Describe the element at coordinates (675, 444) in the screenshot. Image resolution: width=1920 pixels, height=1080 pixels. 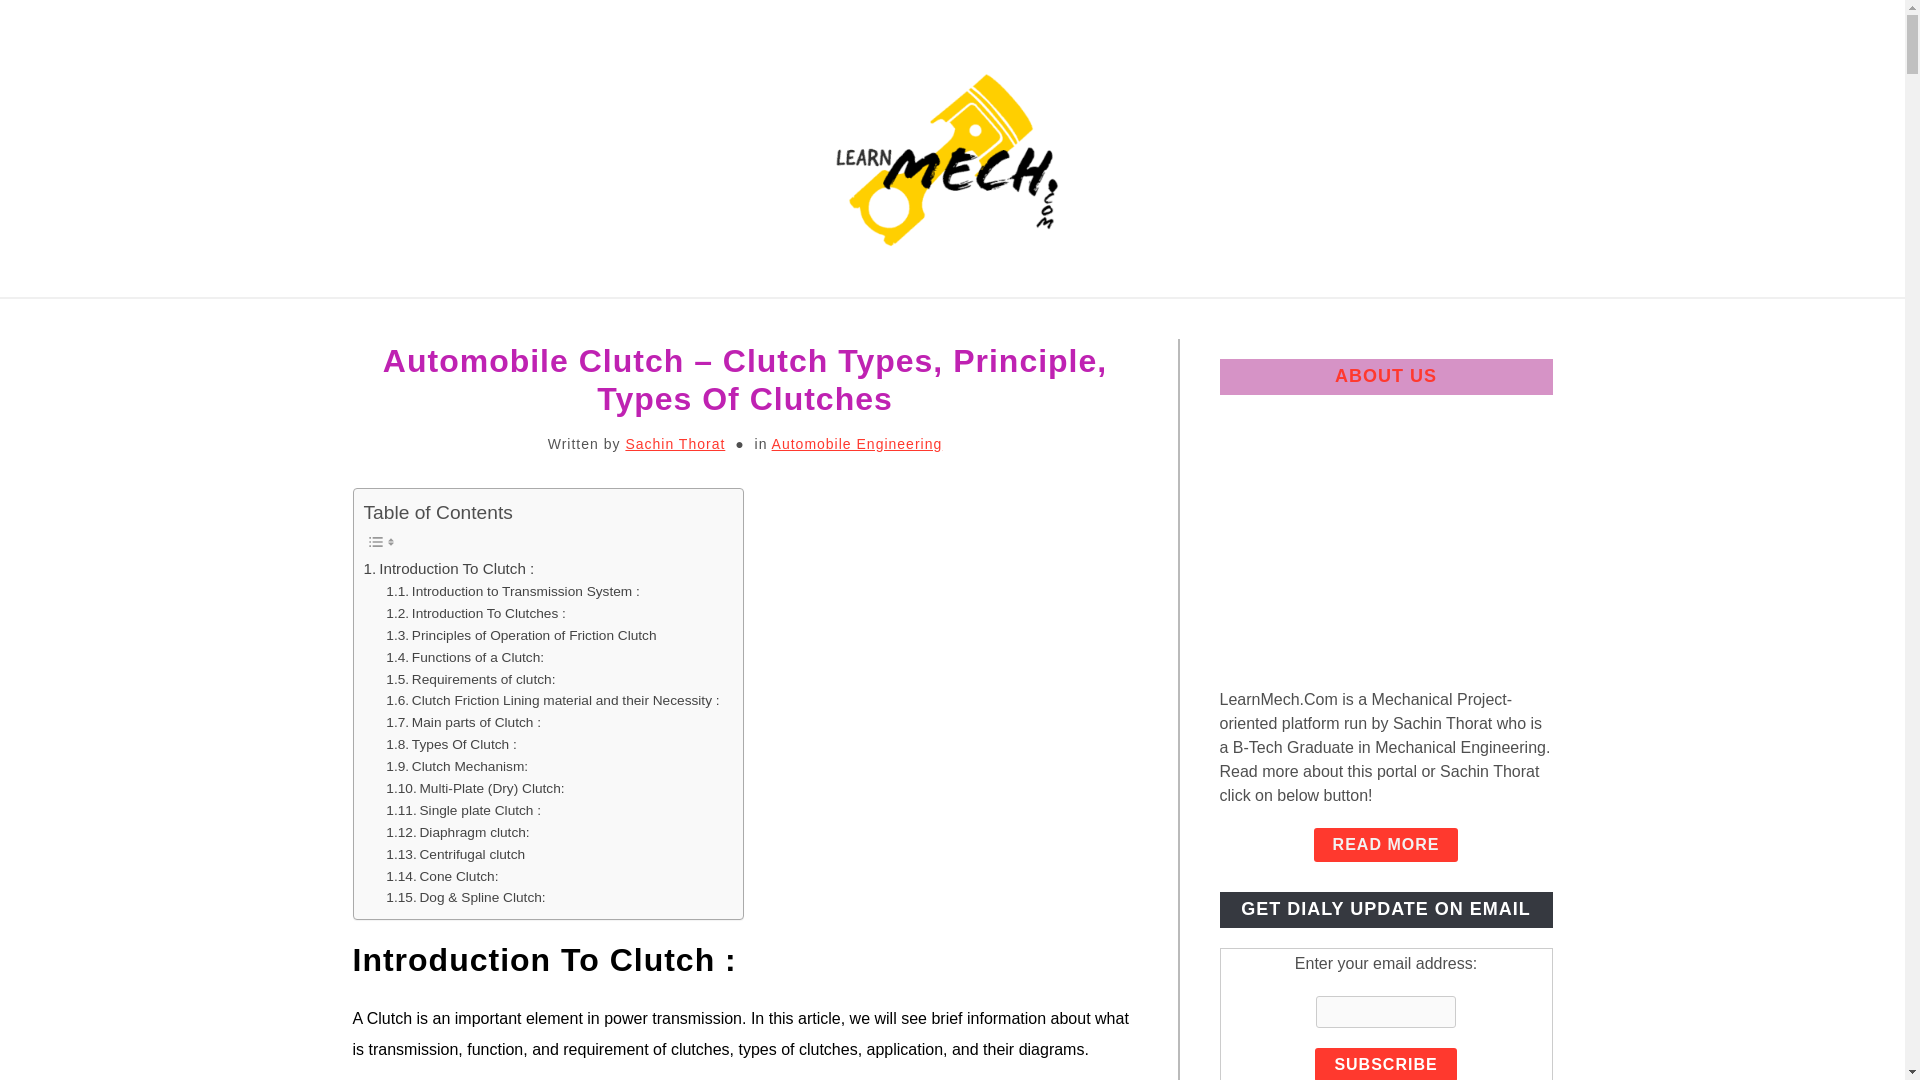
I see `Sachin Thorat` at that location.